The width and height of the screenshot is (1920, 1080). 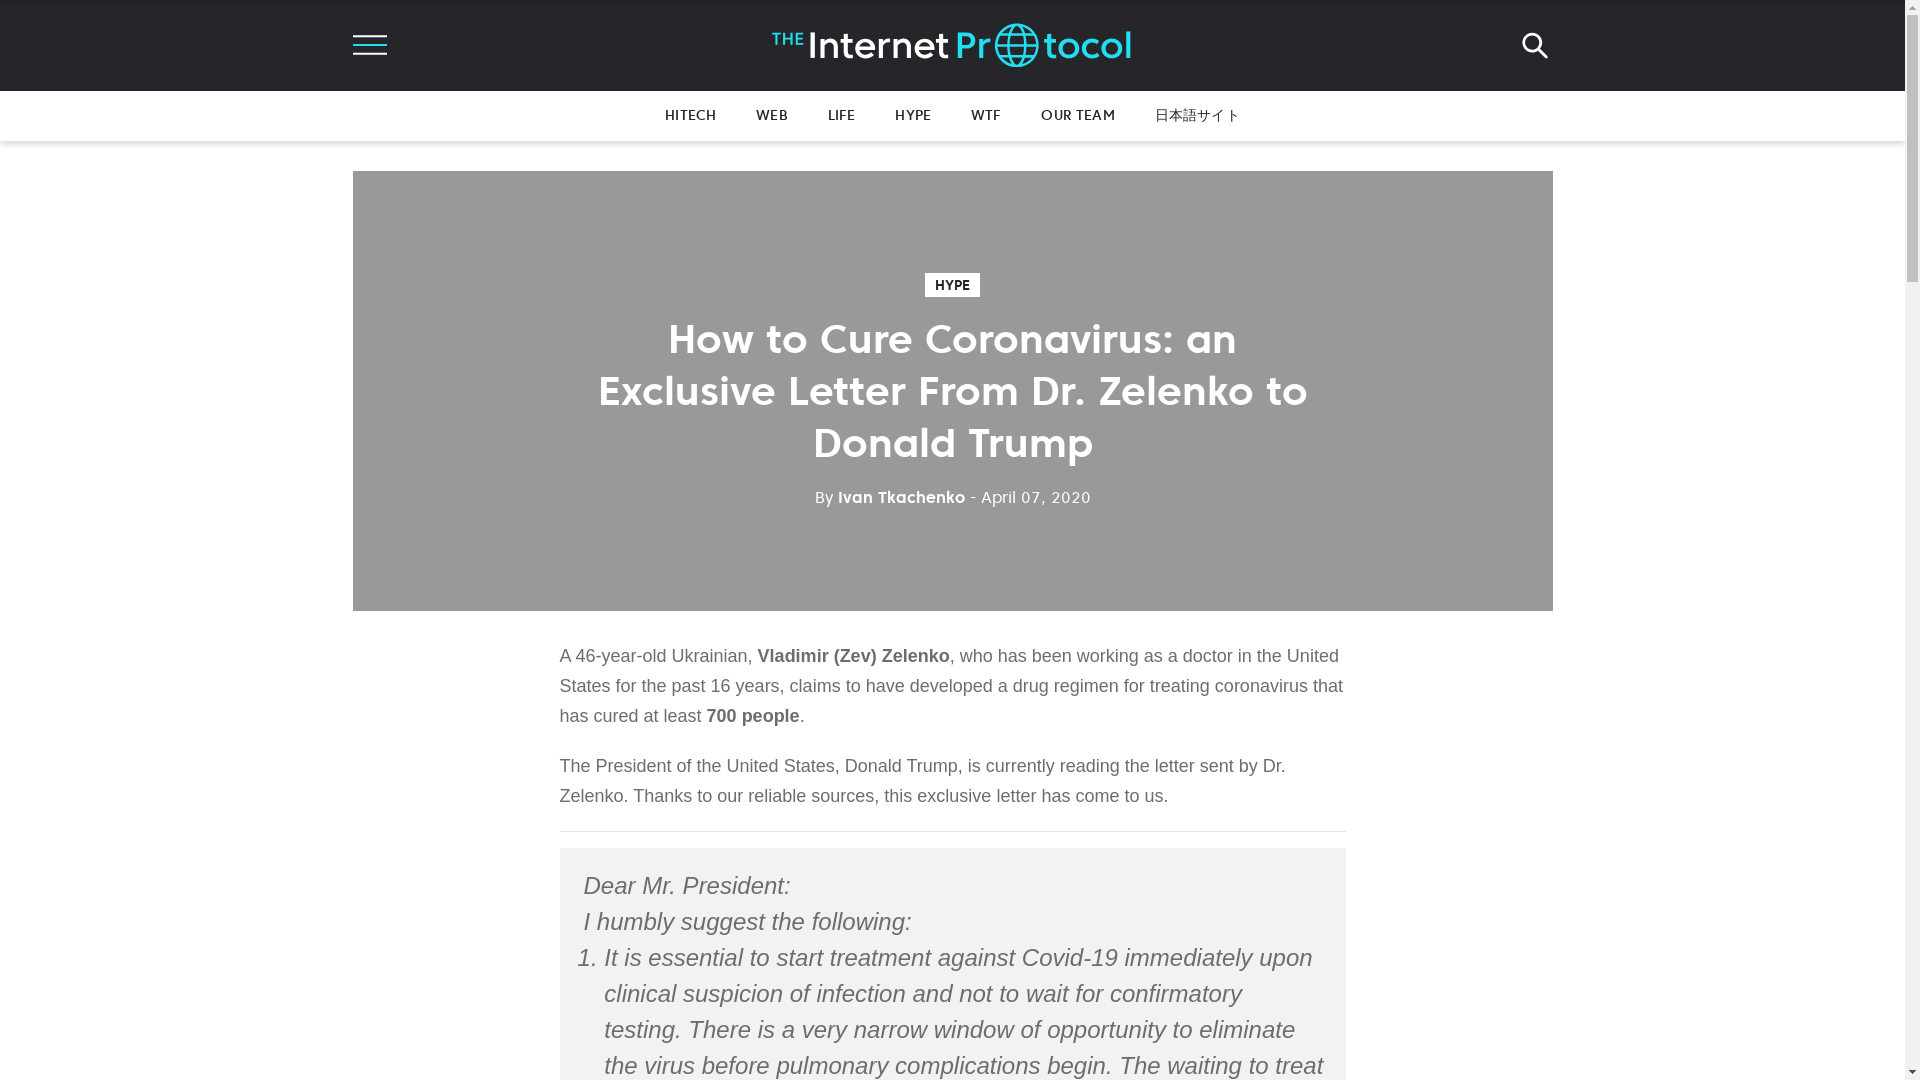 What do you see at coordinates (1076, 114) in the screenshot?
I see `OUR TEAM` at bounding box center [1076, 114].